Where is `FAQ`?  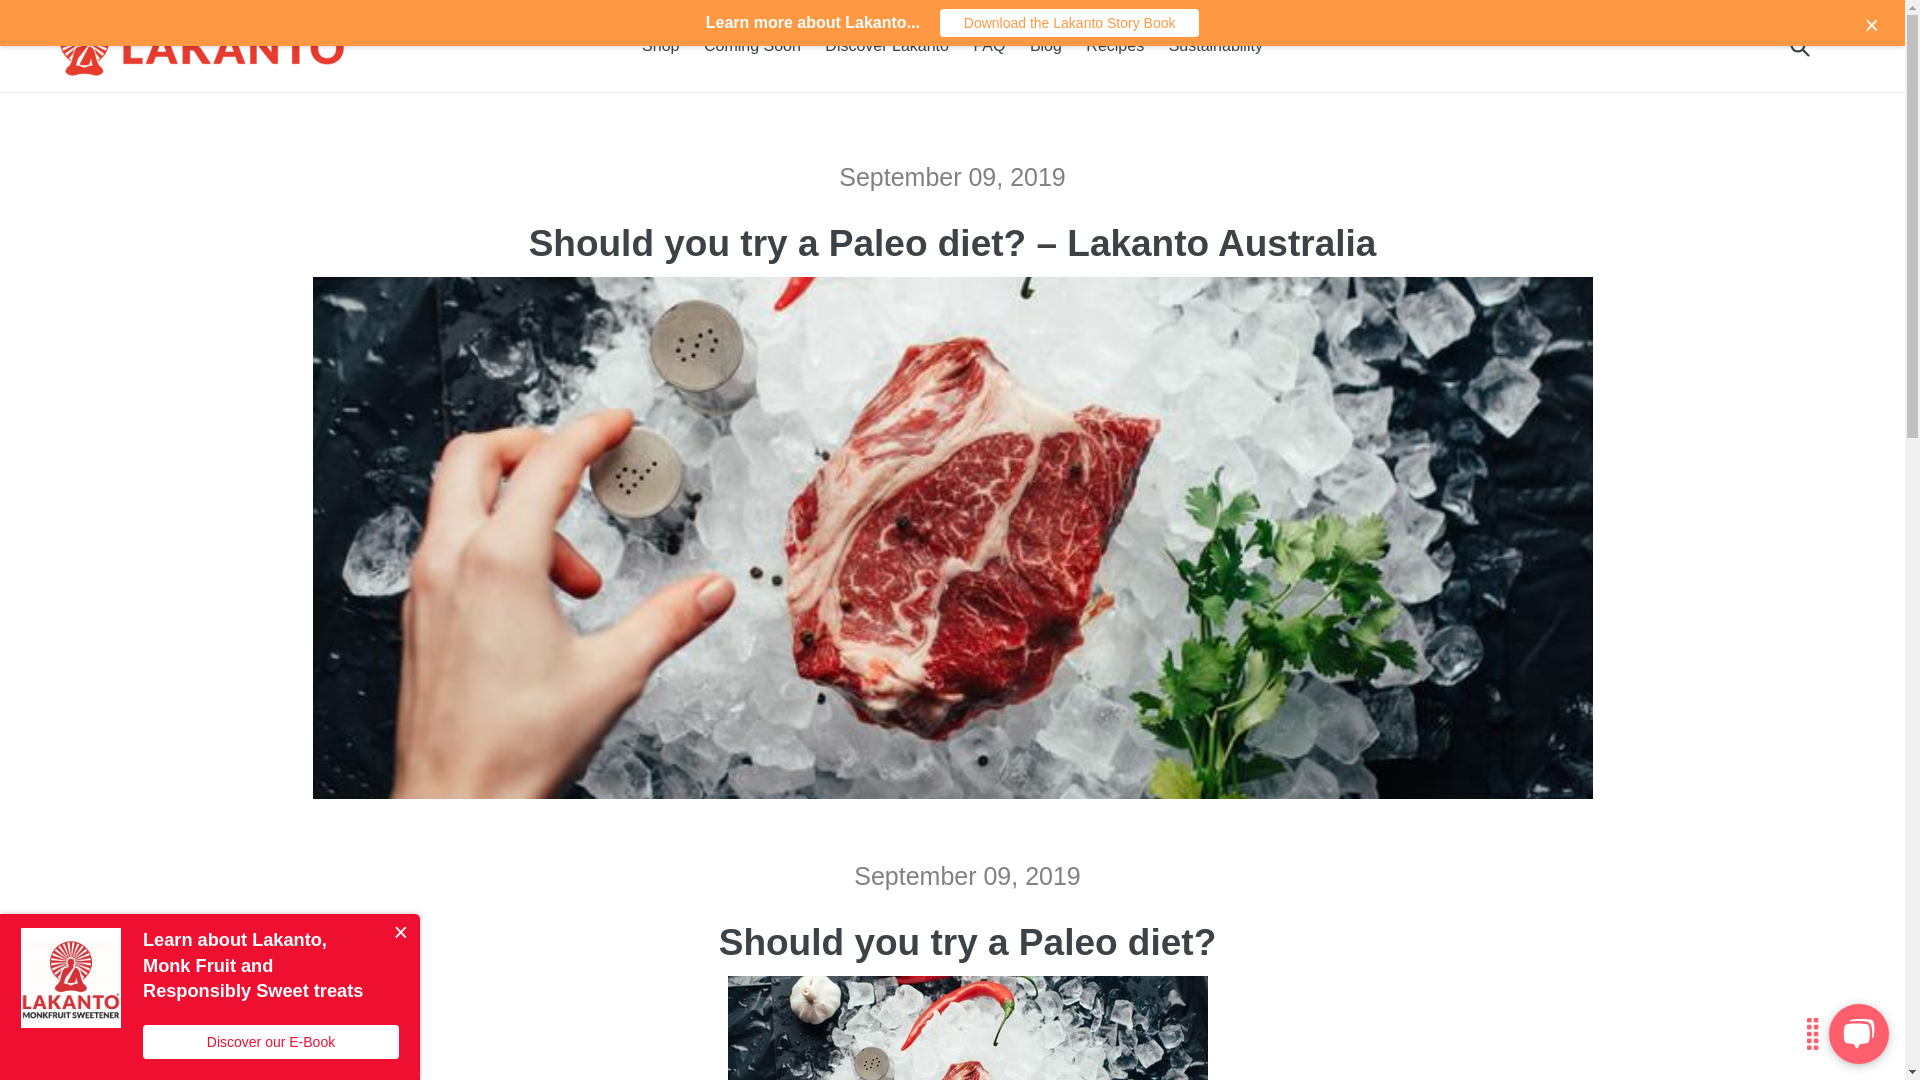 FAQ is located at coordinates (989, 46).